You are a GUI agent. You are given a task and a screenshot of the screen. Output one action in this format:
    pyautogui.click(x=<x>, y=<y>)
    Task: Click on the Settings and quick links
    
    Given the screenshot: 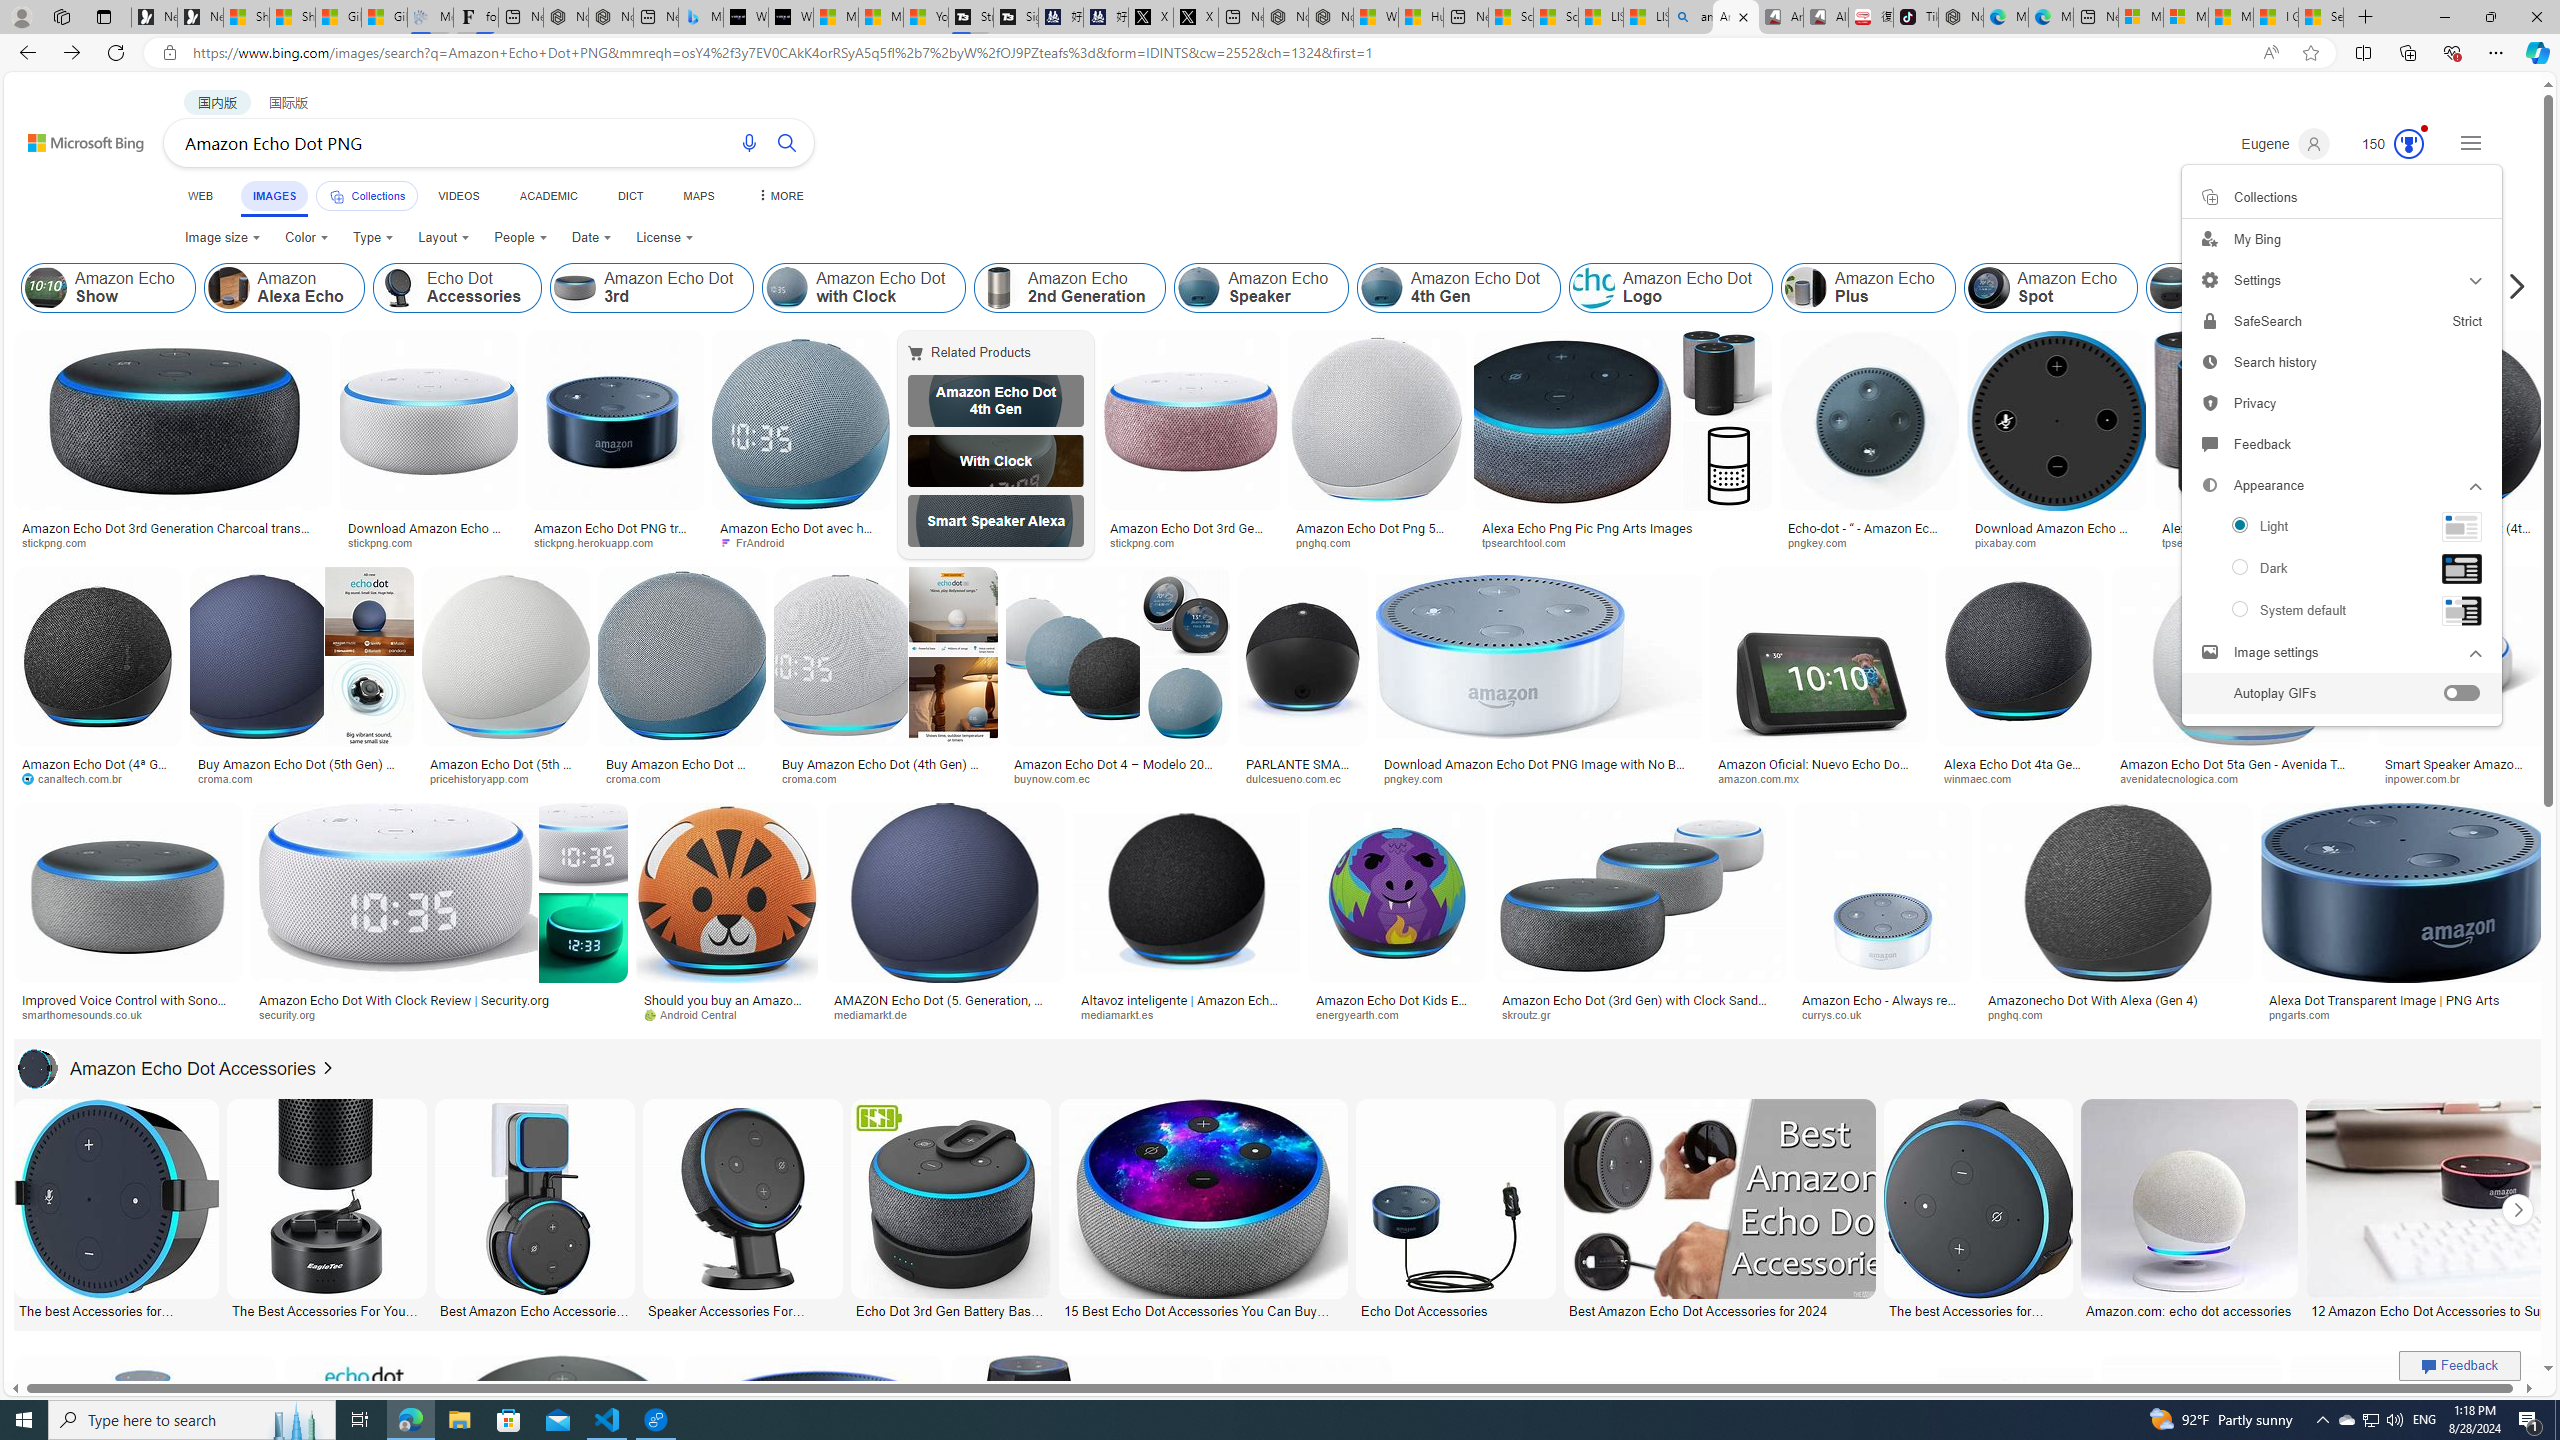 What is the action you would take?
    pyautogui.click(x=2470, y=142)
    